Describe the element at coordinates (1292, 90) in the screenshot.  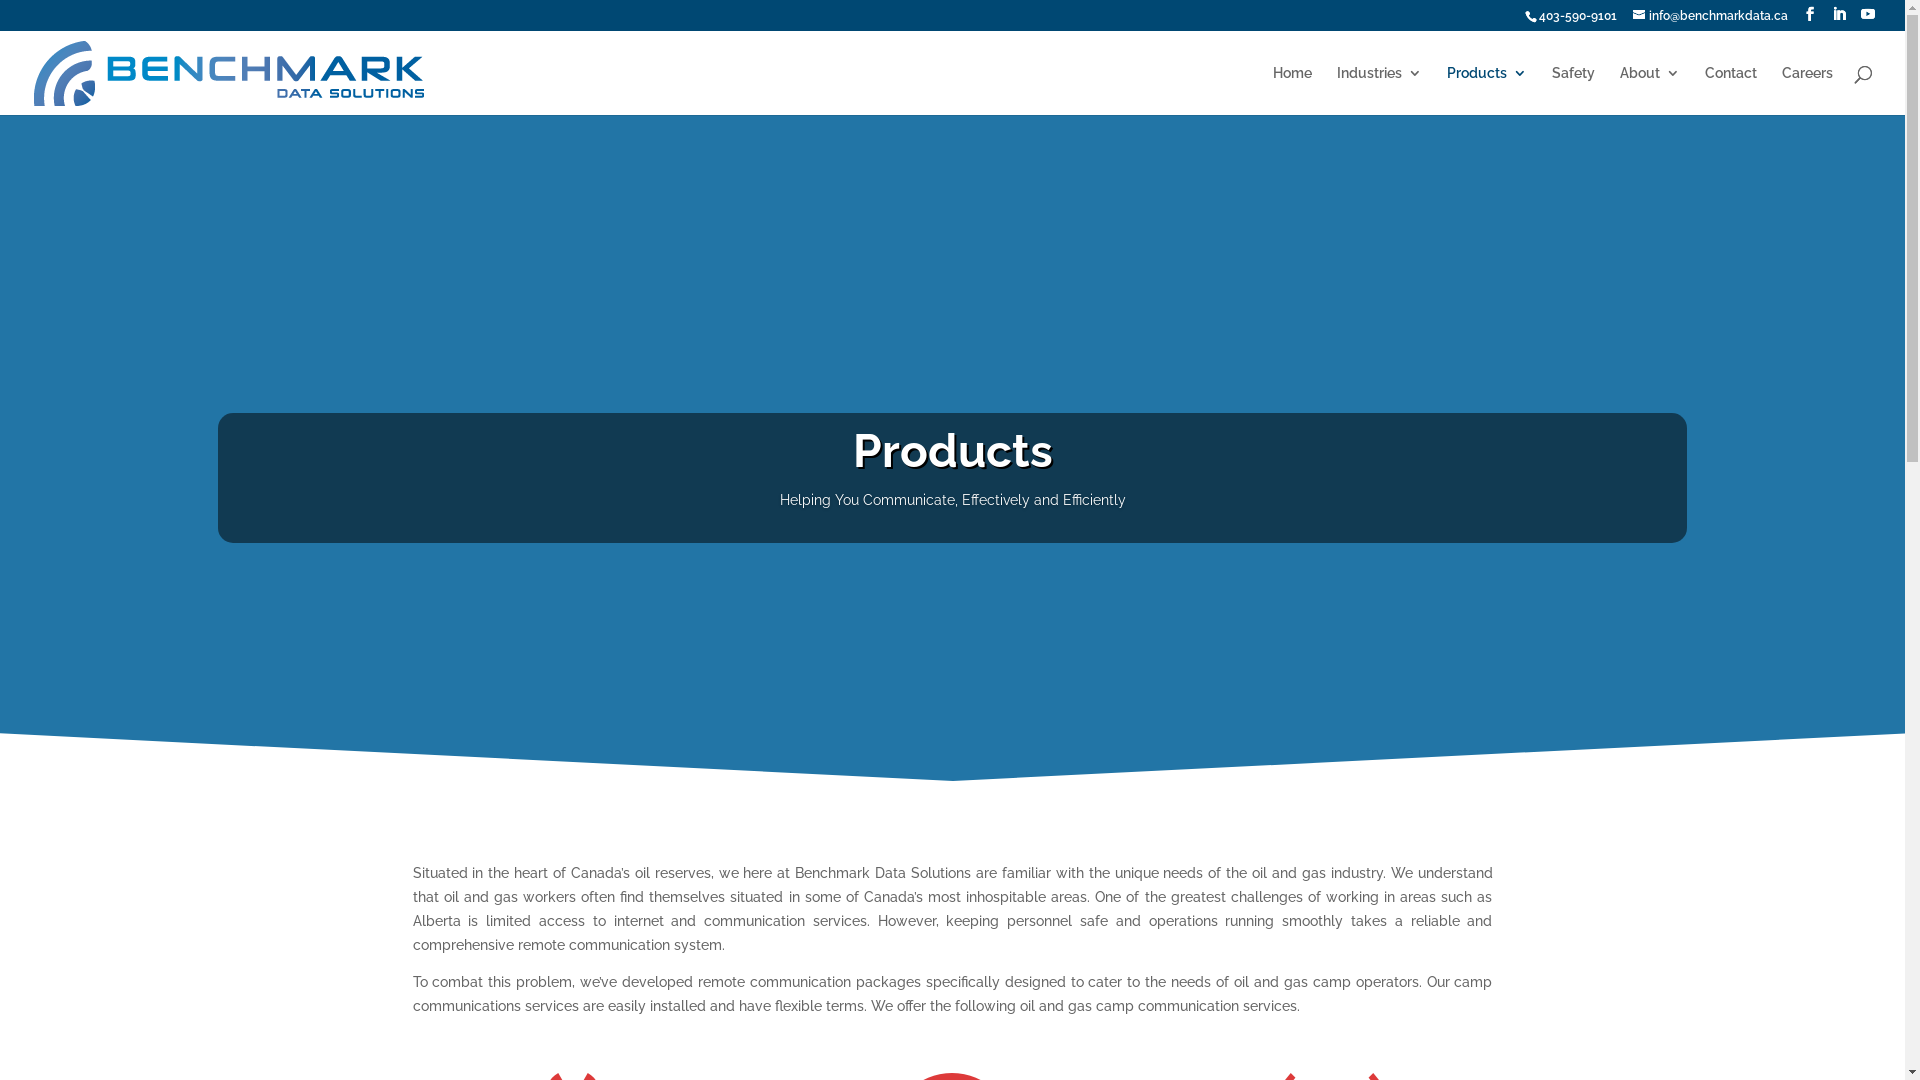
I see `Home` at that location.